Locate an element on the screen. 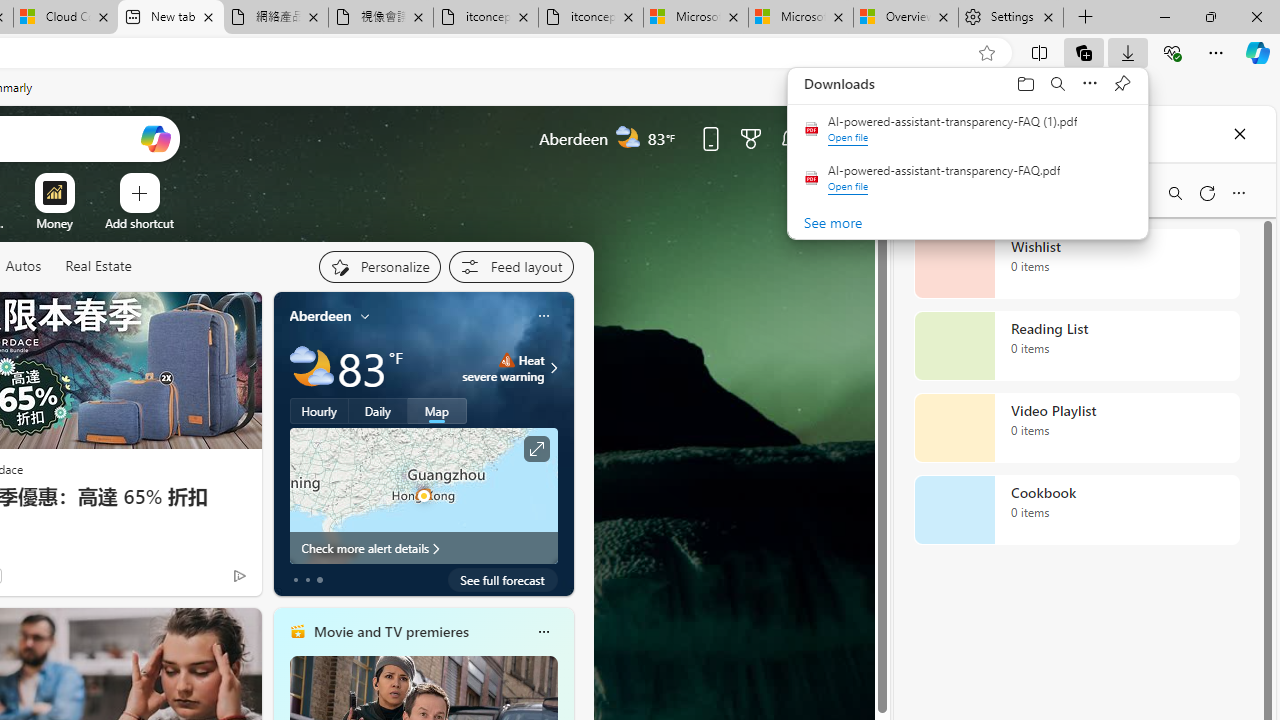  Partly cloudy is located at coordinates (312, 368).